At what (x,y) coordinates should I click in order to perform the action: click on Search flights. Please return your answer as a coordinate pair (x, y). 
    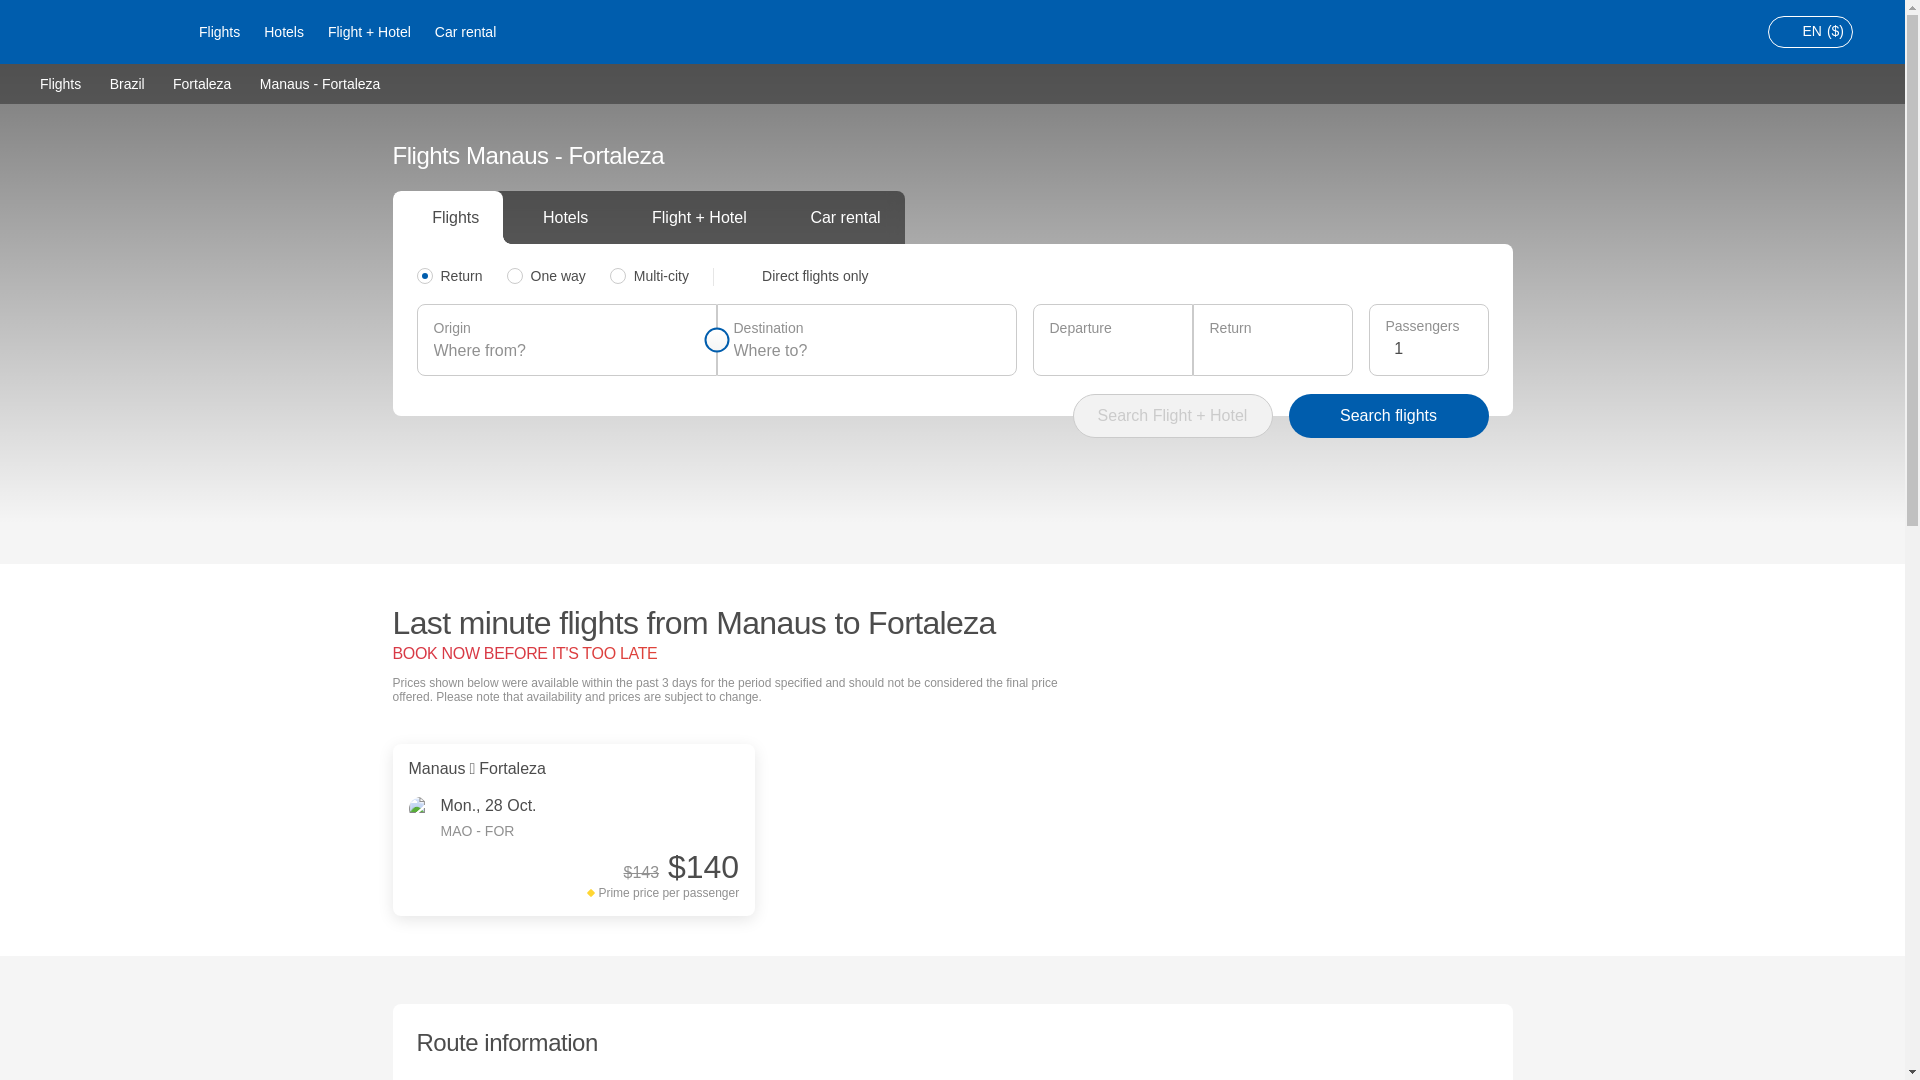
    Looking at the image, I should click on (1388, 416).